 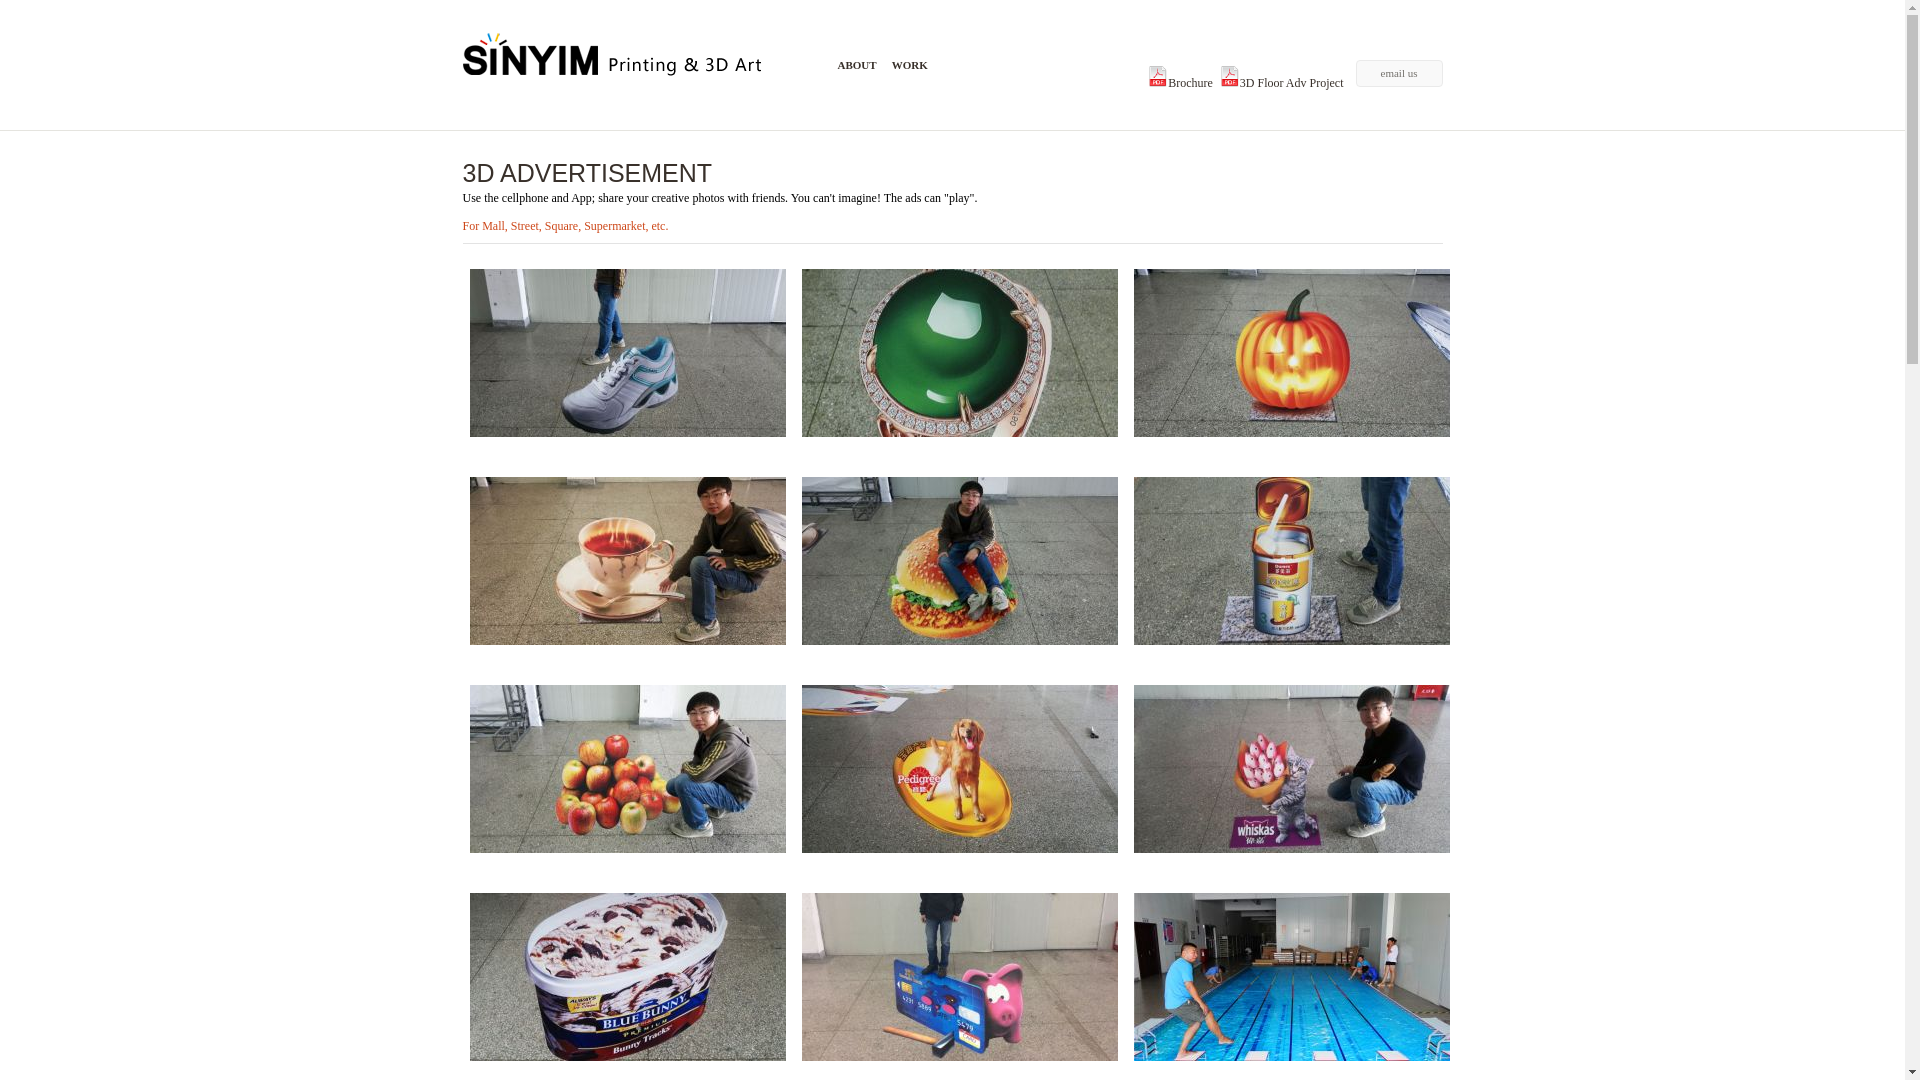 I want to click on view imgae, so click(x=960, y=977).